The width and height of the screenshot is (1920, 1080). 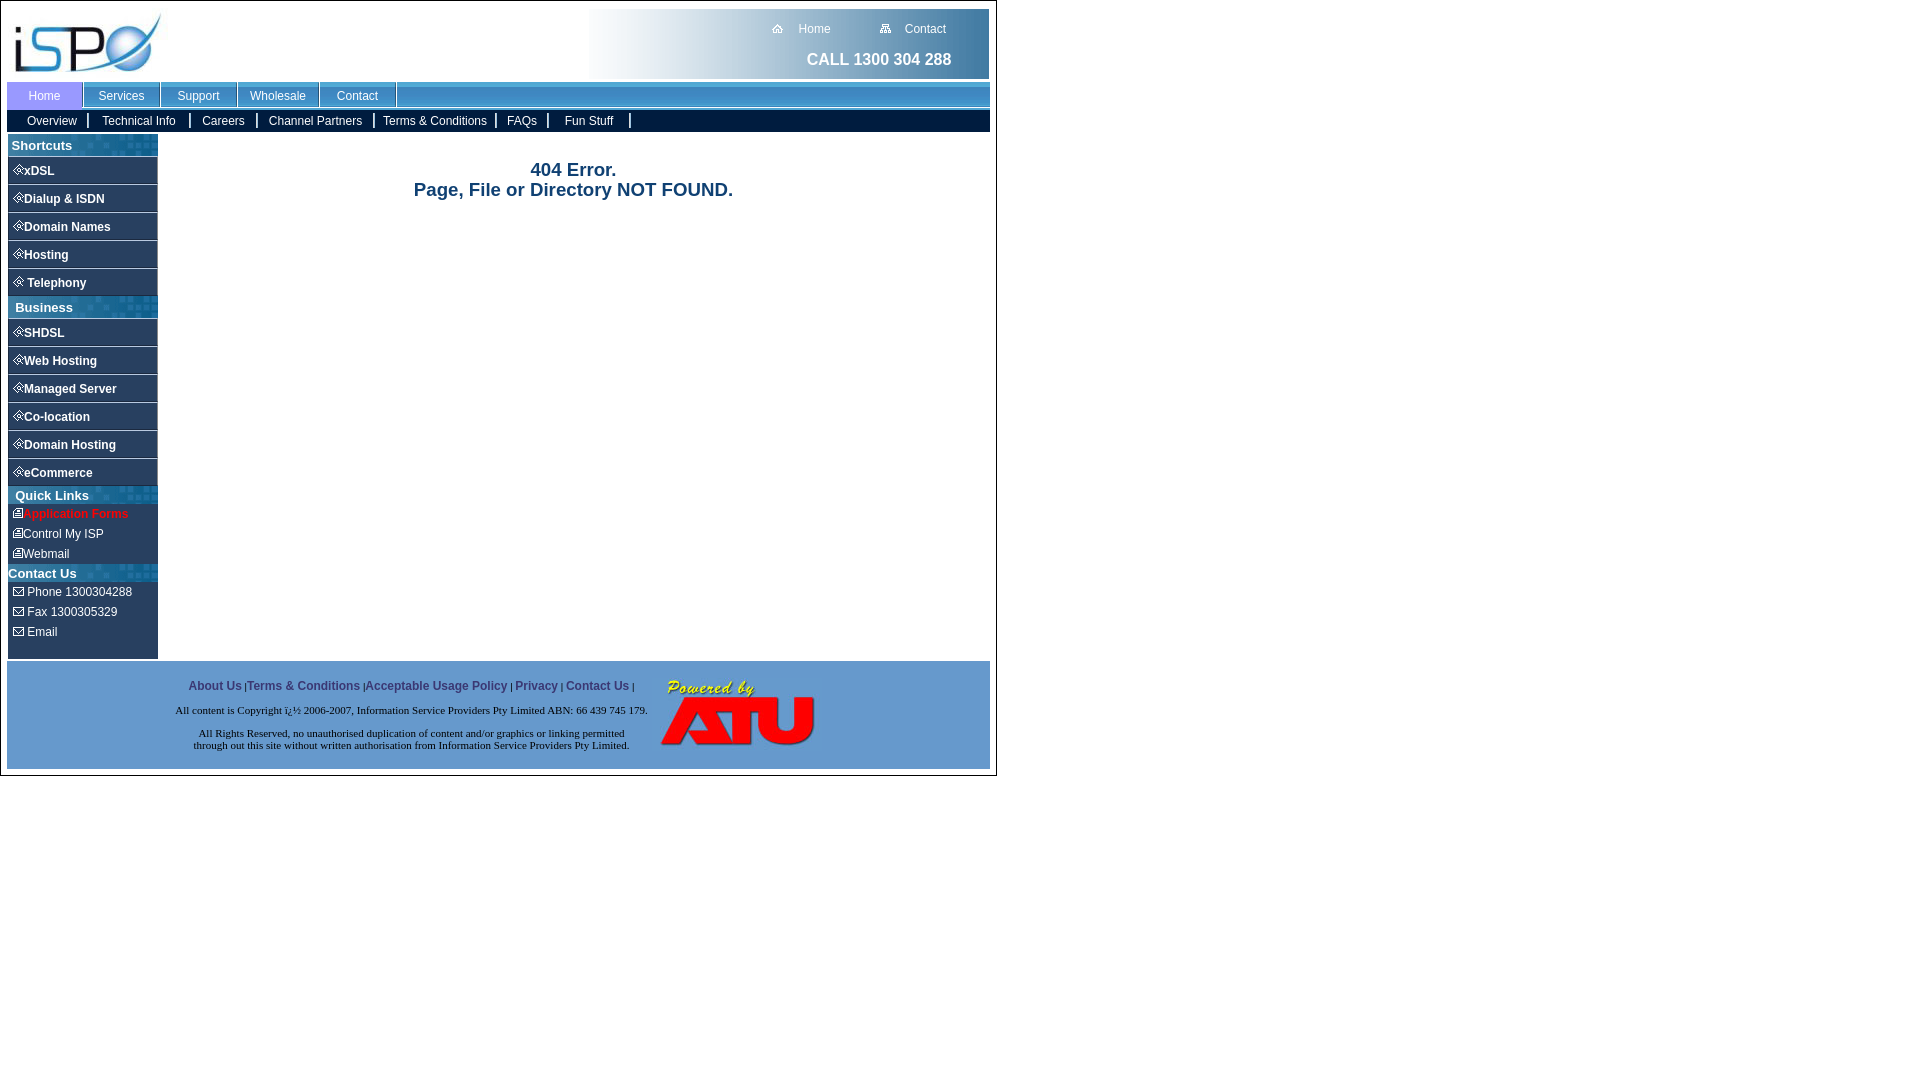 I want to click on Services, so click(x=121, y=96).